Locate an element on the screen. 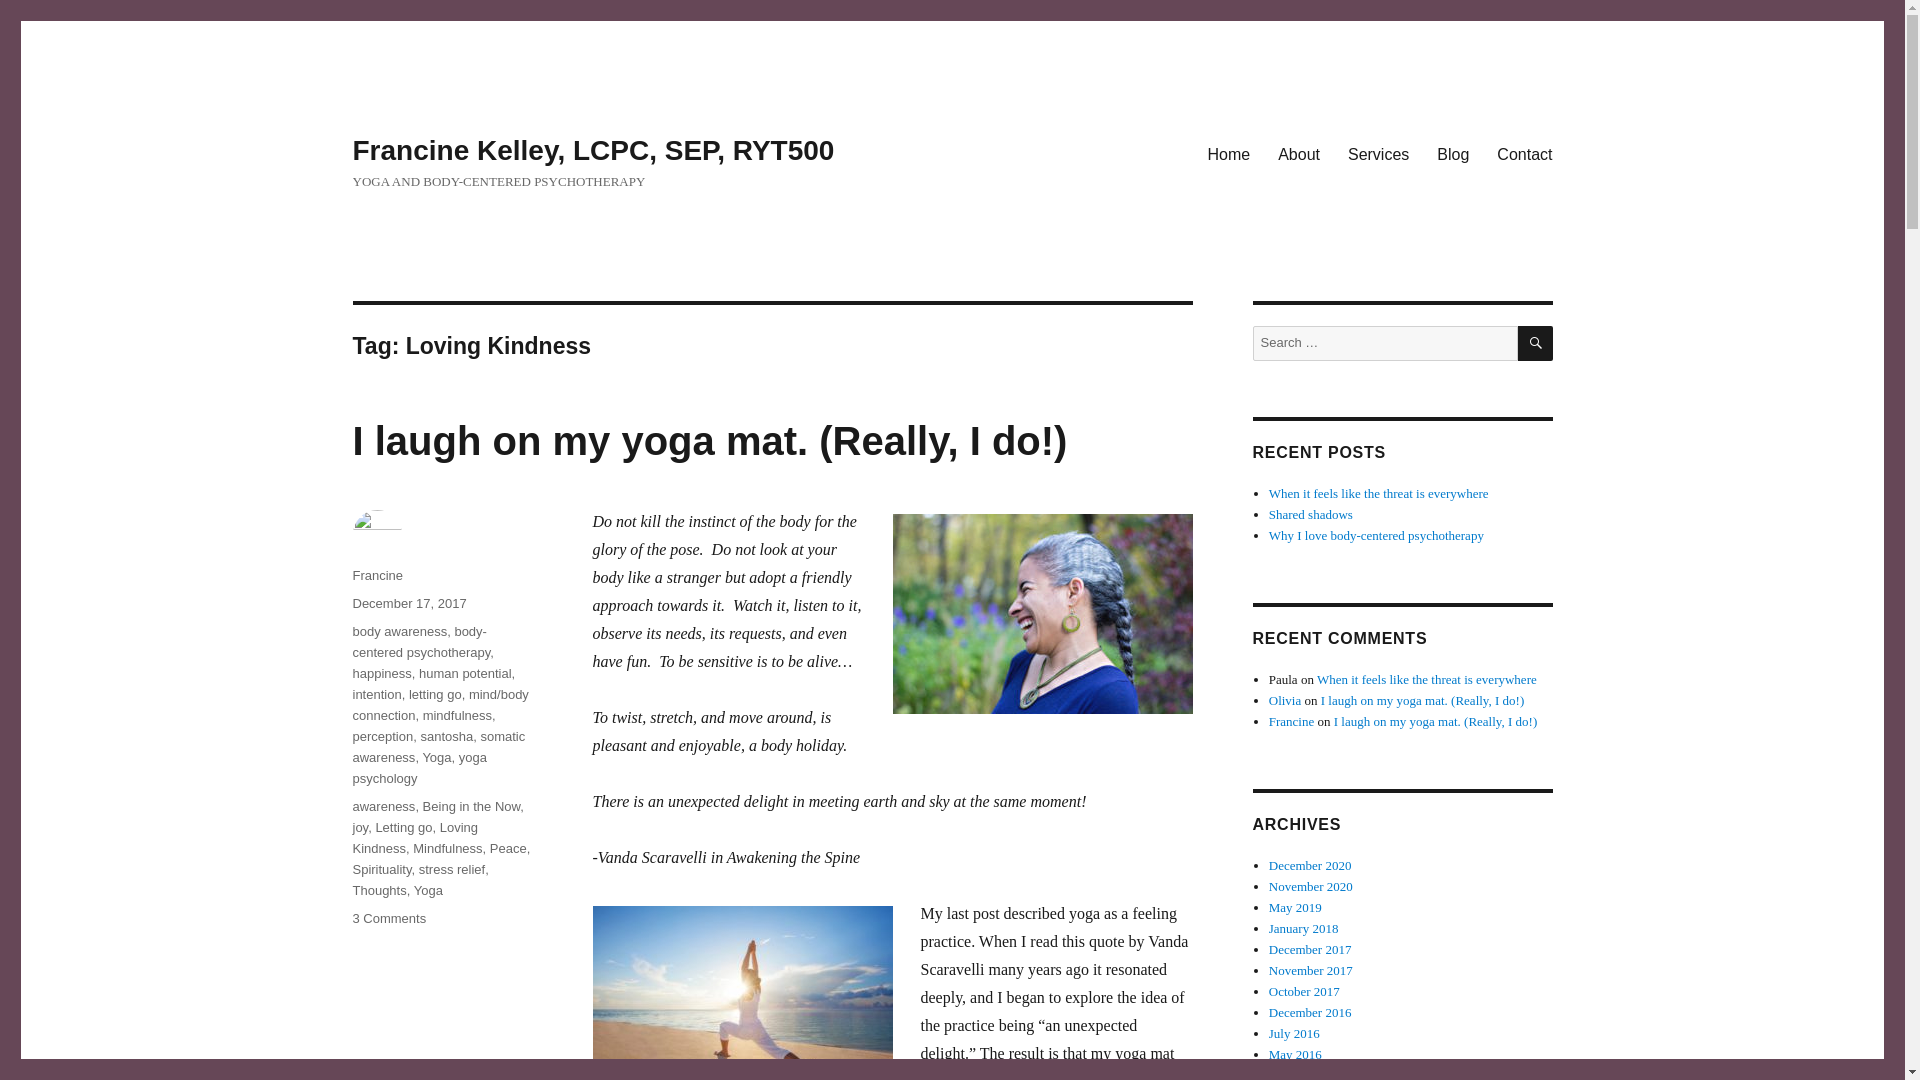  mindfulness is located at coordinates (456, 715).